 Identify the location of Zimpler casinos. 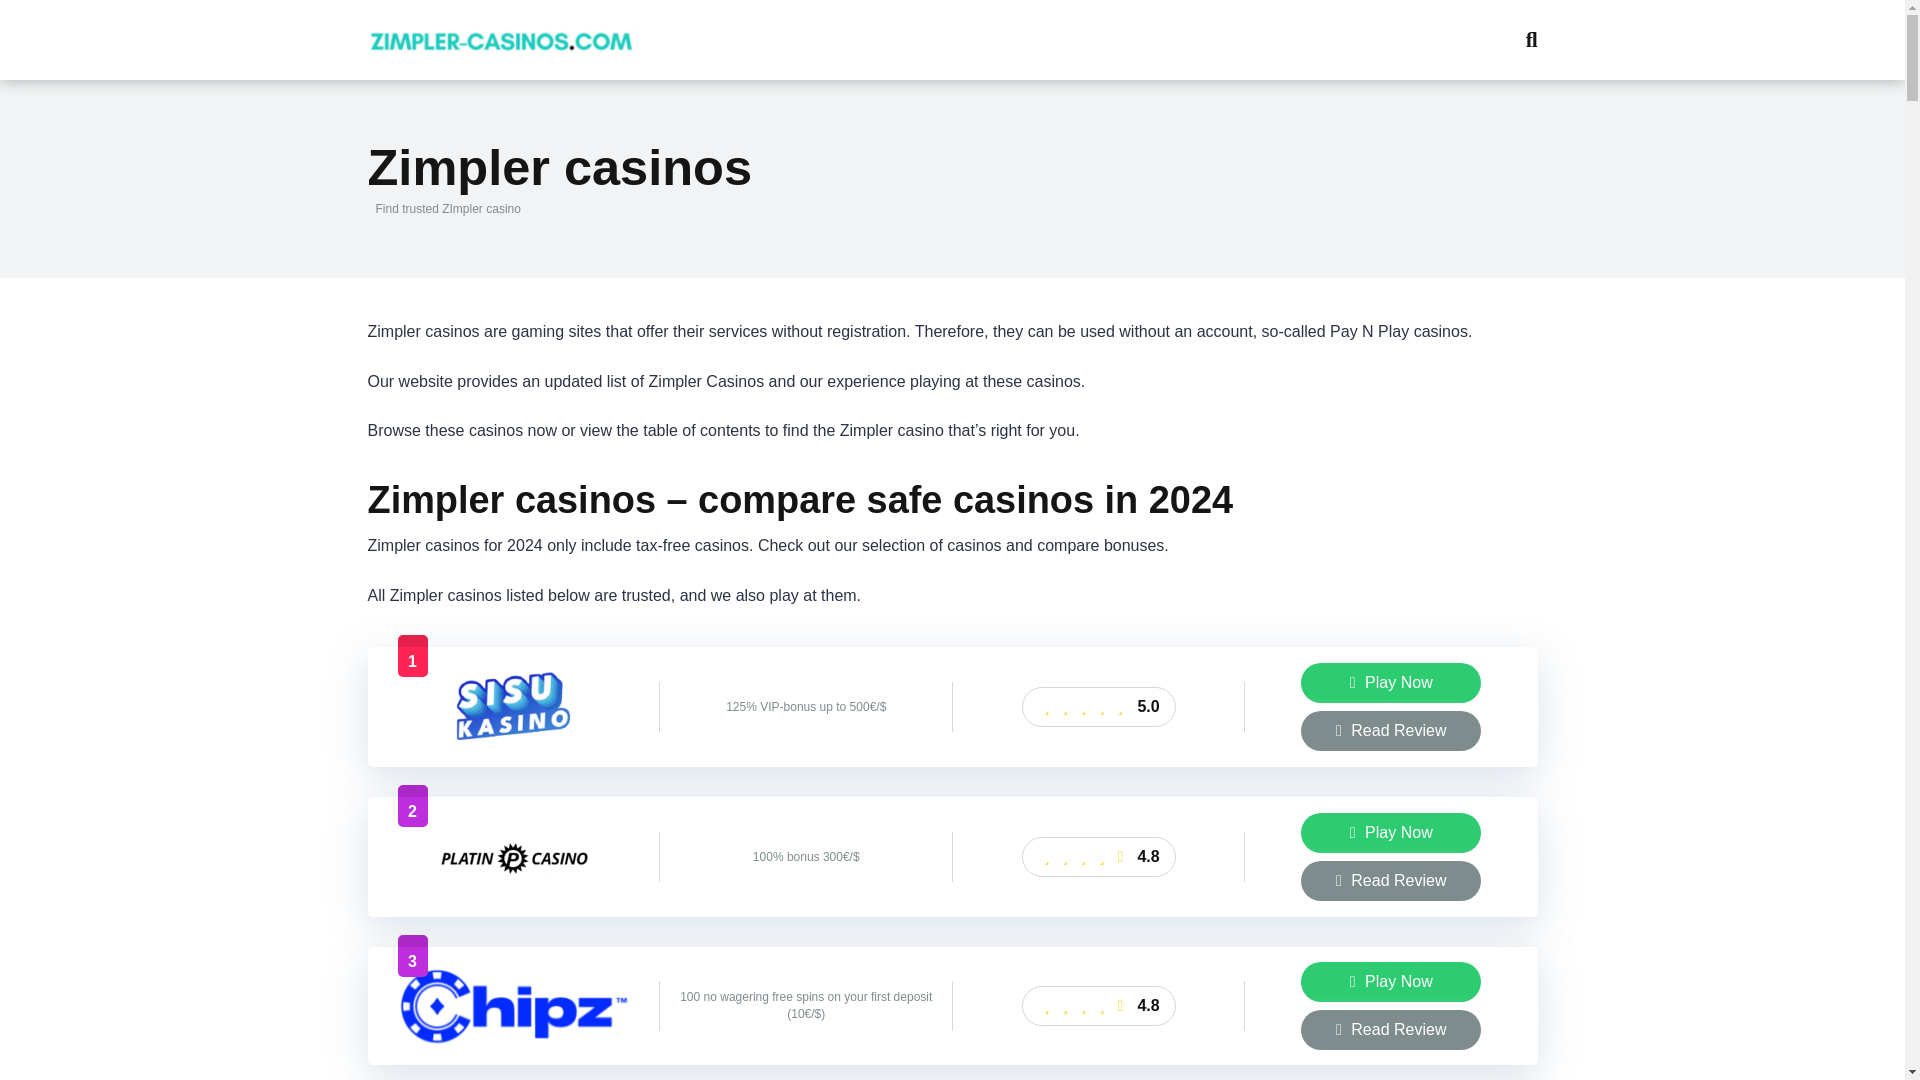
(502, 32).